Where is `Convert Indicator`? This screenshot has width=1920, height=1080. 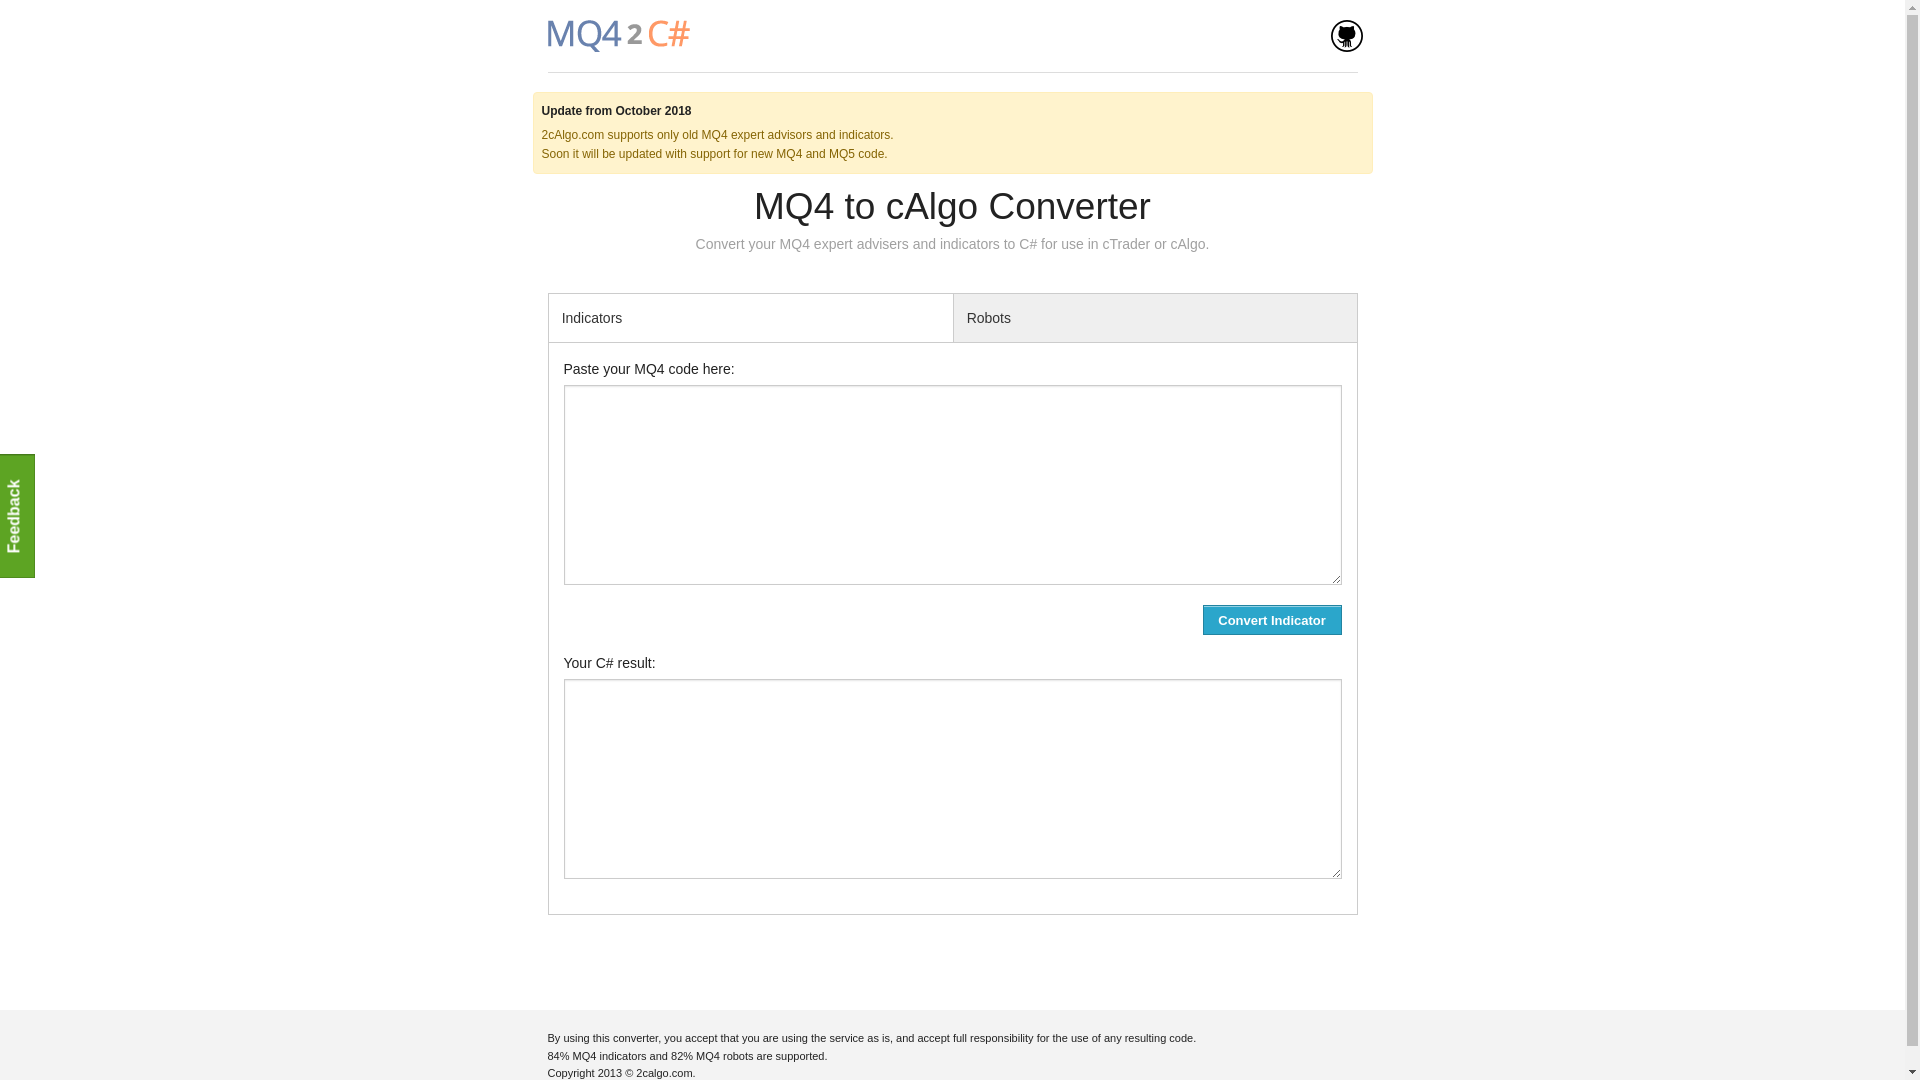
Convert Indicator is located at coordinates (1272, 620).